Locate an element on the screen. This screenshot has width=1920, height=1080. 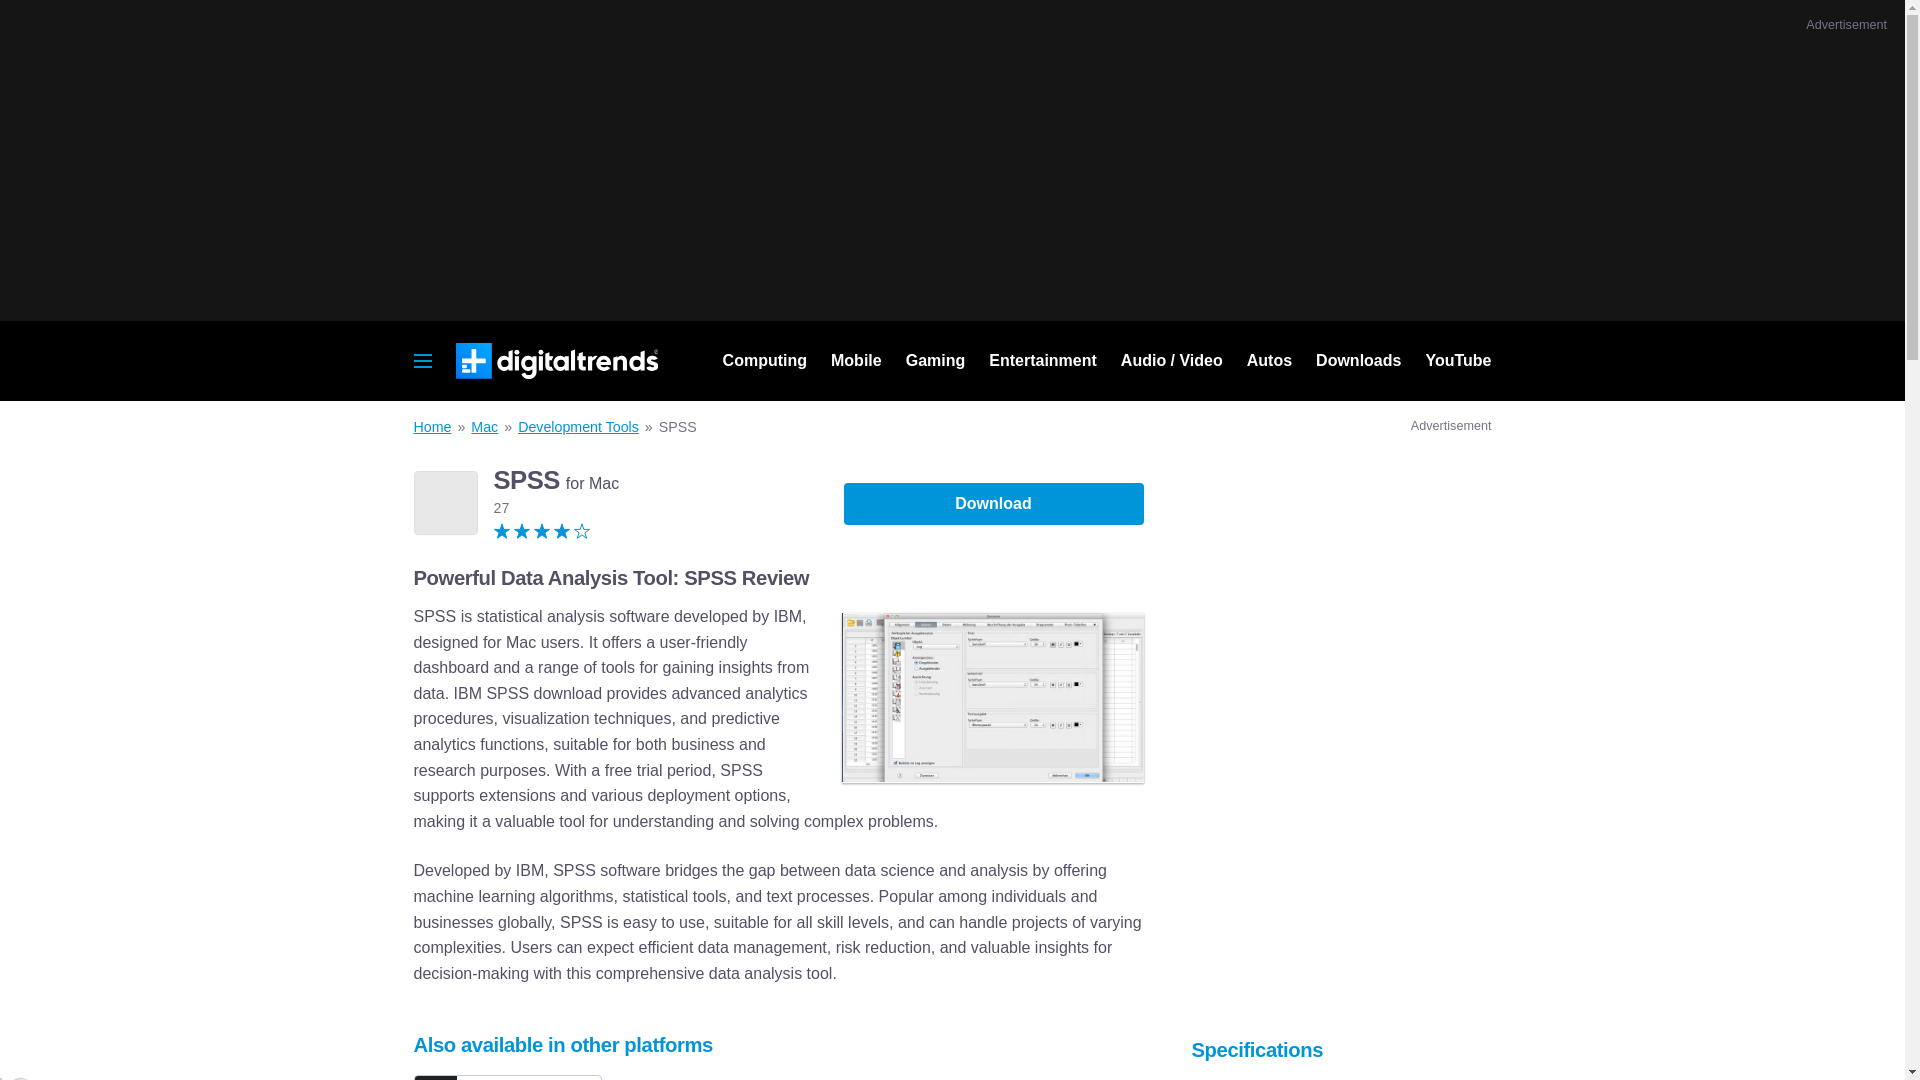
Mobile is located at coordinates (856, 360).